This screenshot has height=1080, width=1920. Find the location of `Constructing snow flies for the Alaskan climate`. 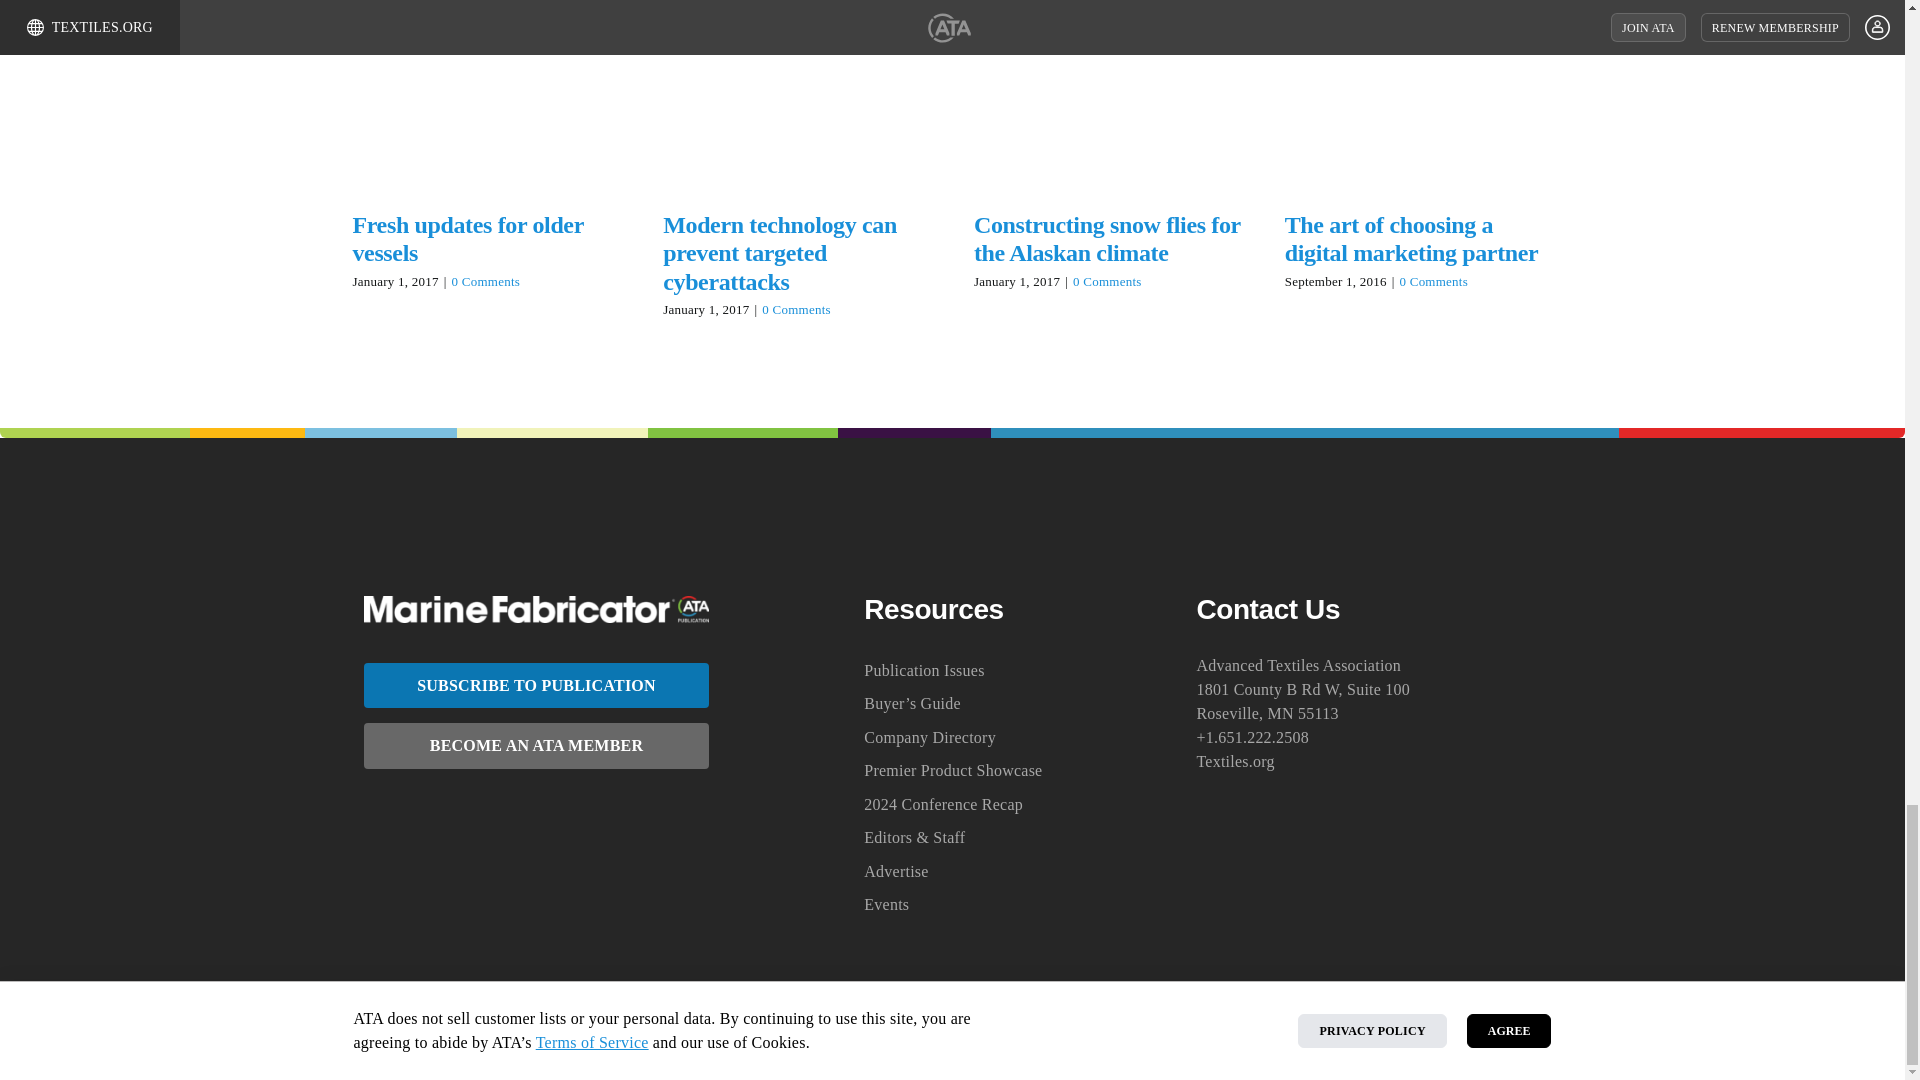

Constructing snow flies for the Alaskan climate is located at coordinates (1106, 238).